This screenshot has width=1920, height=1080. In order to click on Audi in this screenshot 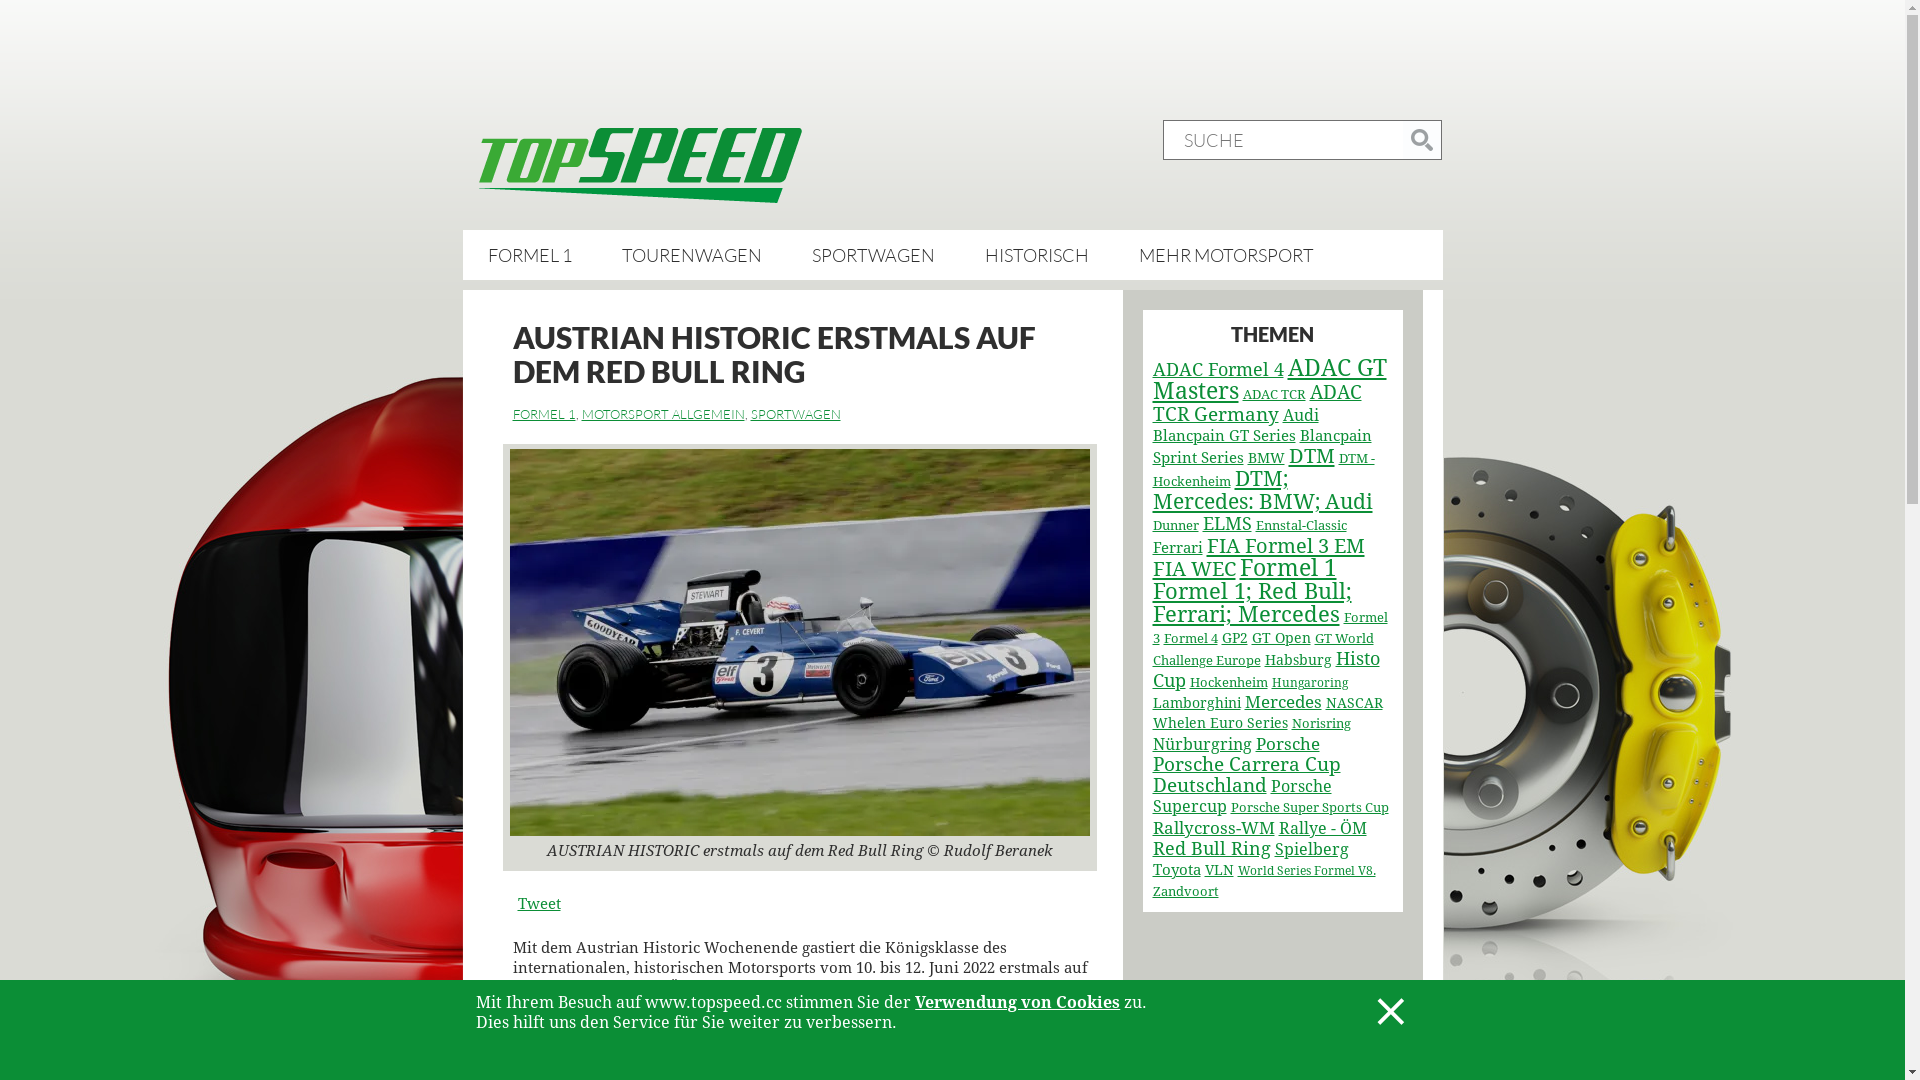, I will do `click(1300, 416)`.